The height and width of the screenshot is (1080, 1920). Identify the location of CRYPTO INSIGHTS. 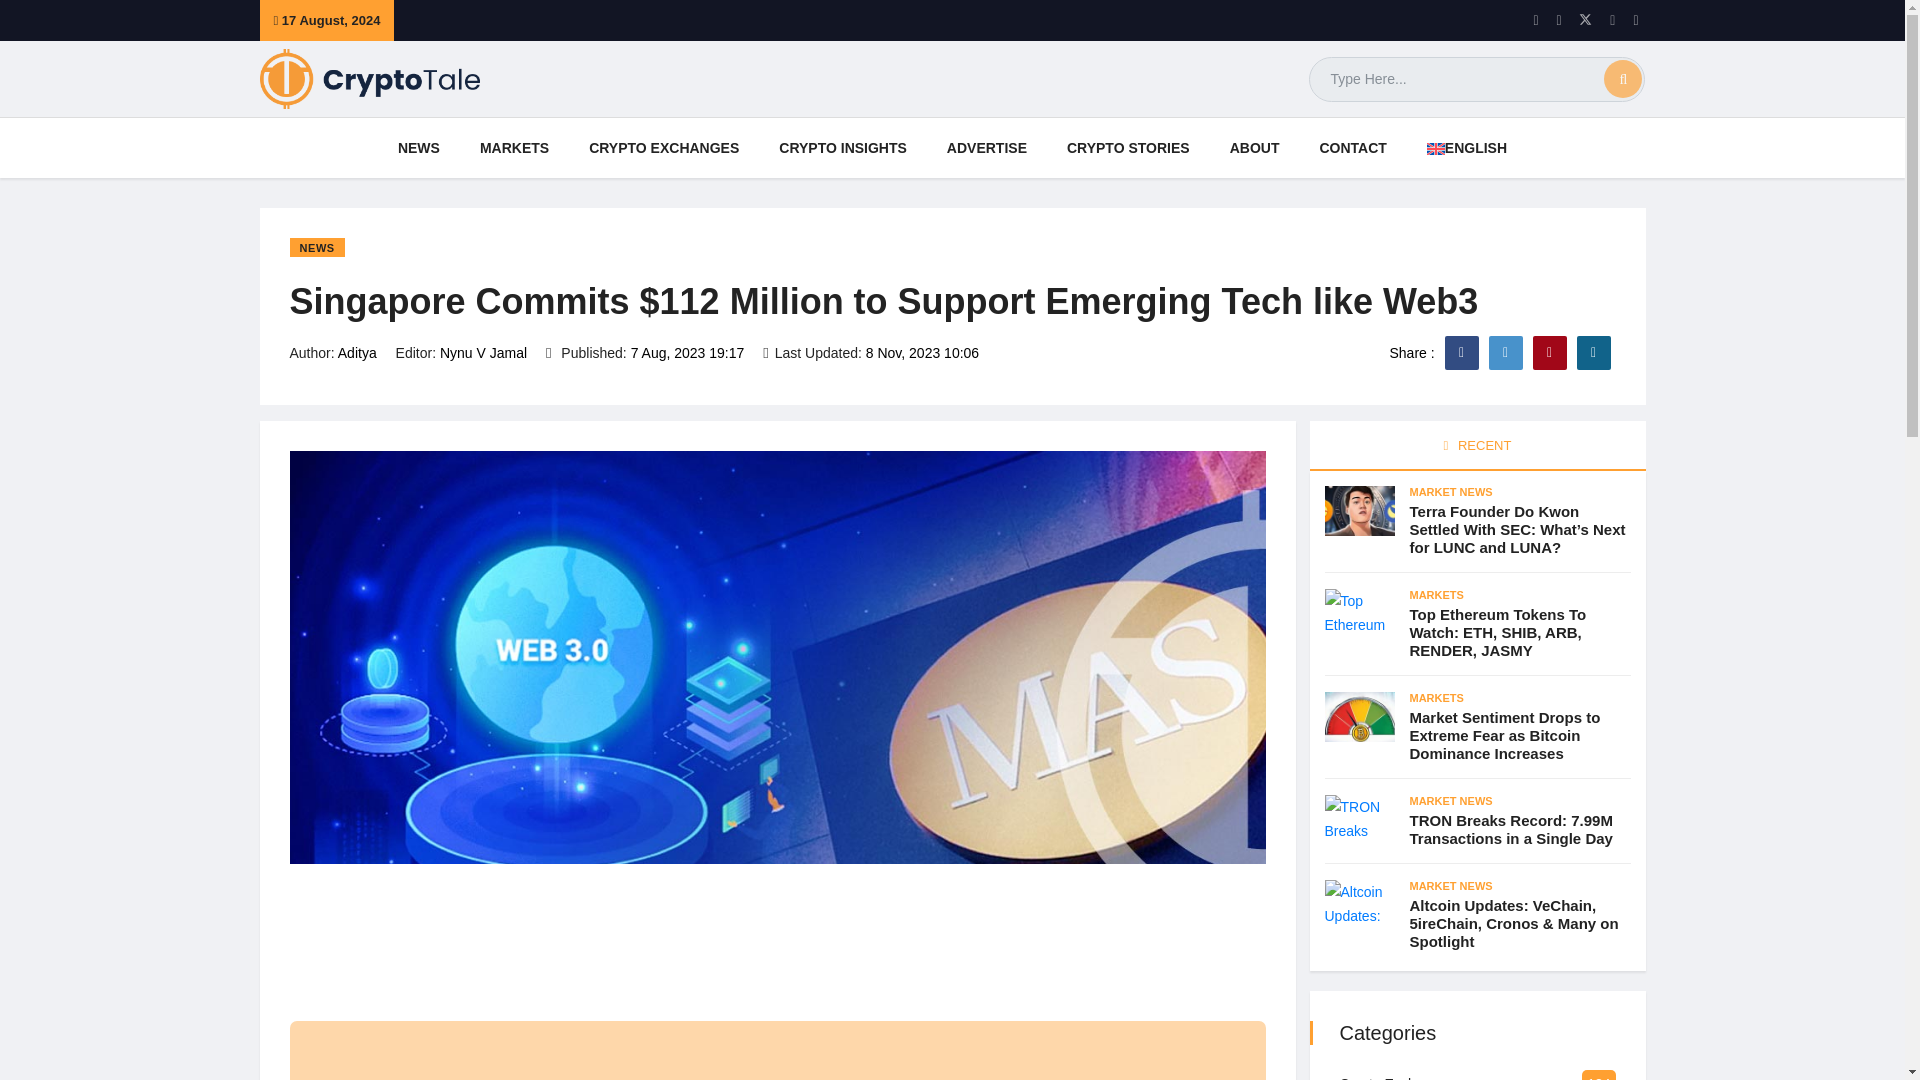
(843, 148).